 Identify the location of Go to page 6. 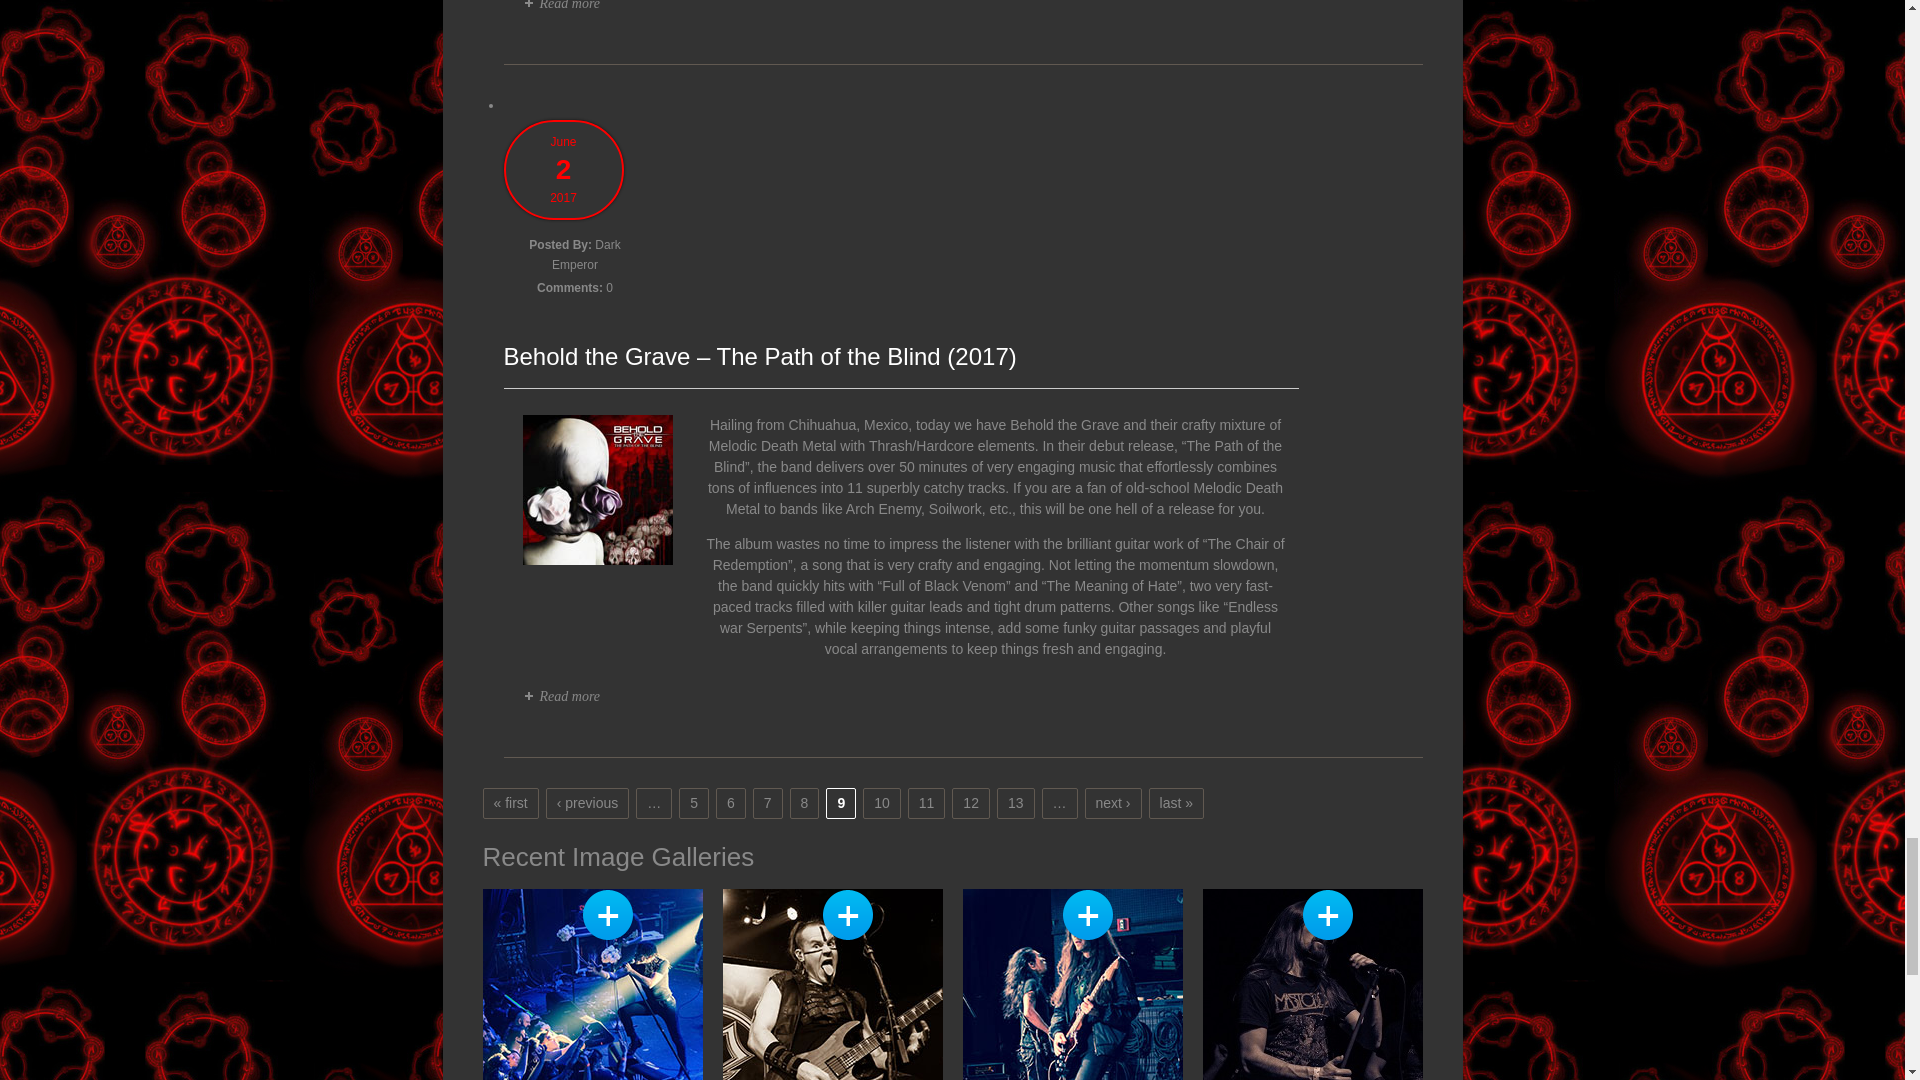
(731, 802).